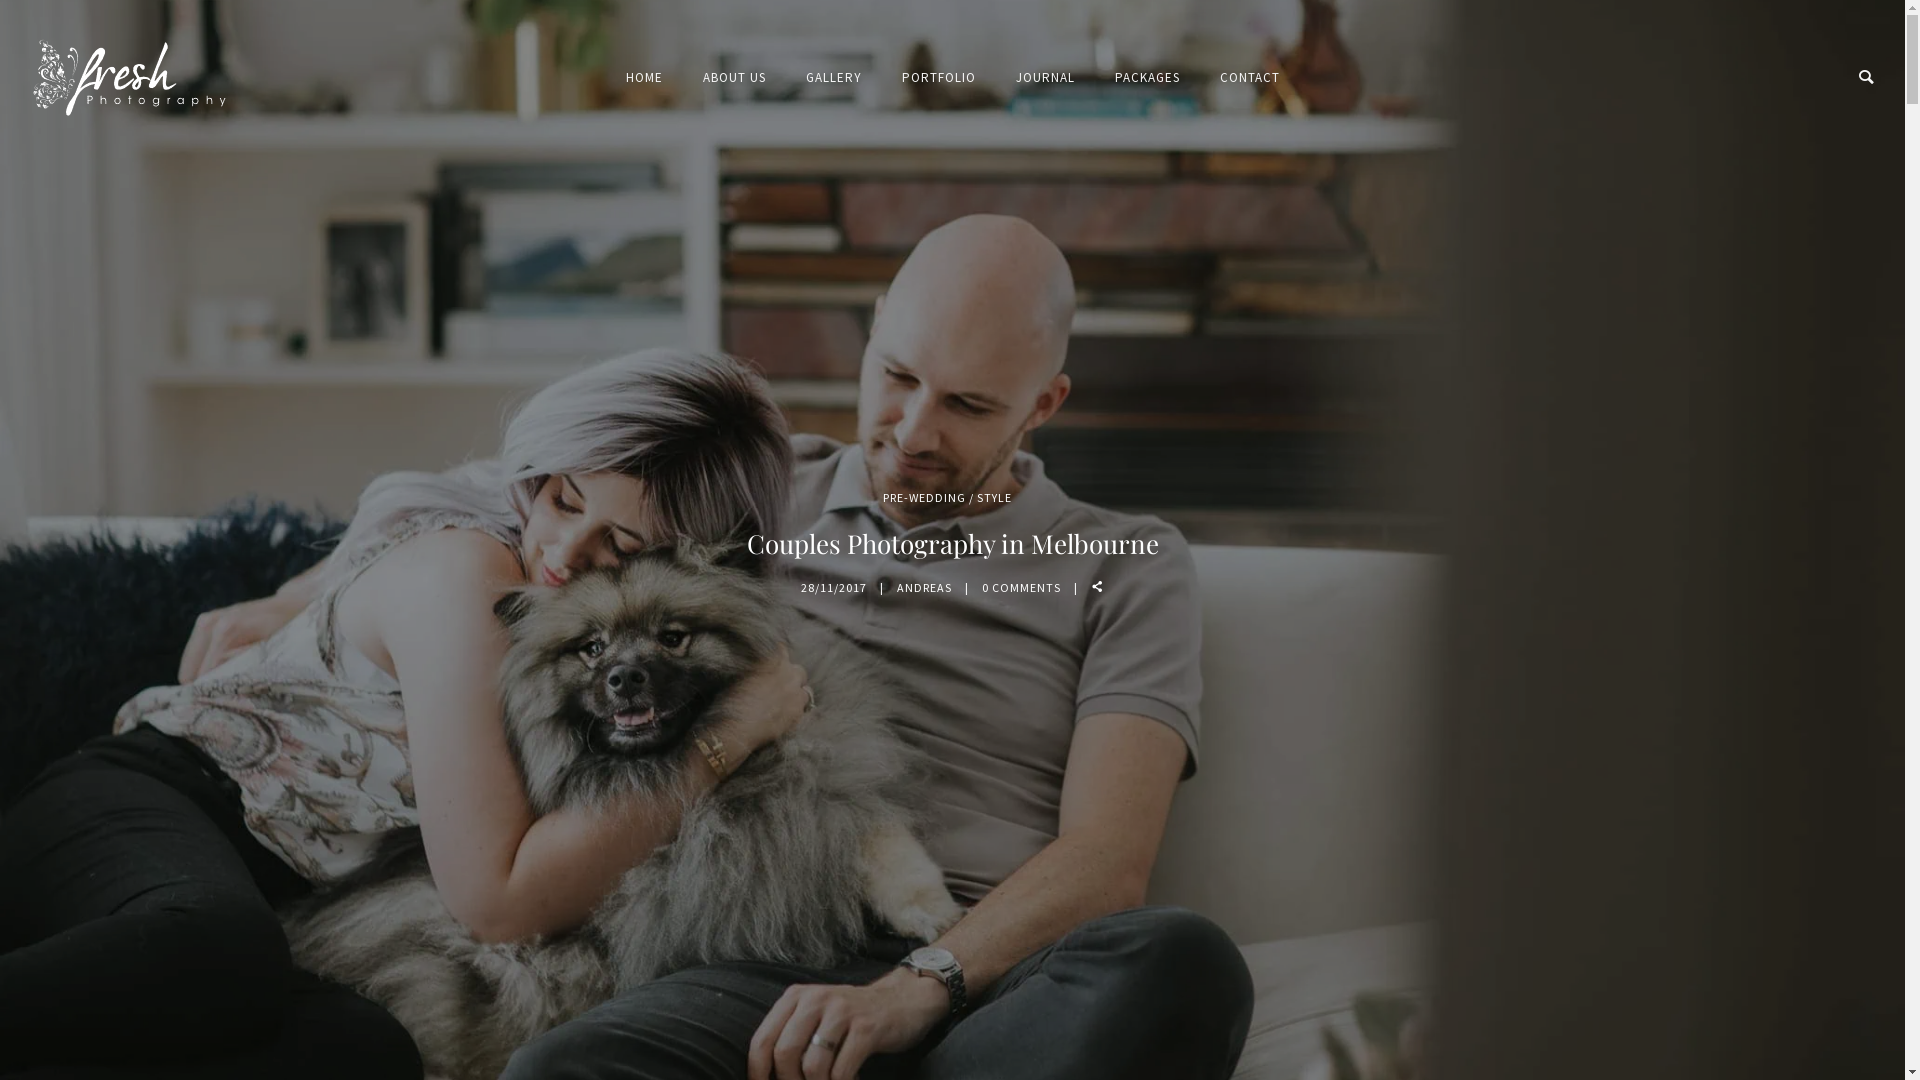  Describe the element at coordinates (939, 78) in the screenshot. I see `PORTFOLIO` at that location.